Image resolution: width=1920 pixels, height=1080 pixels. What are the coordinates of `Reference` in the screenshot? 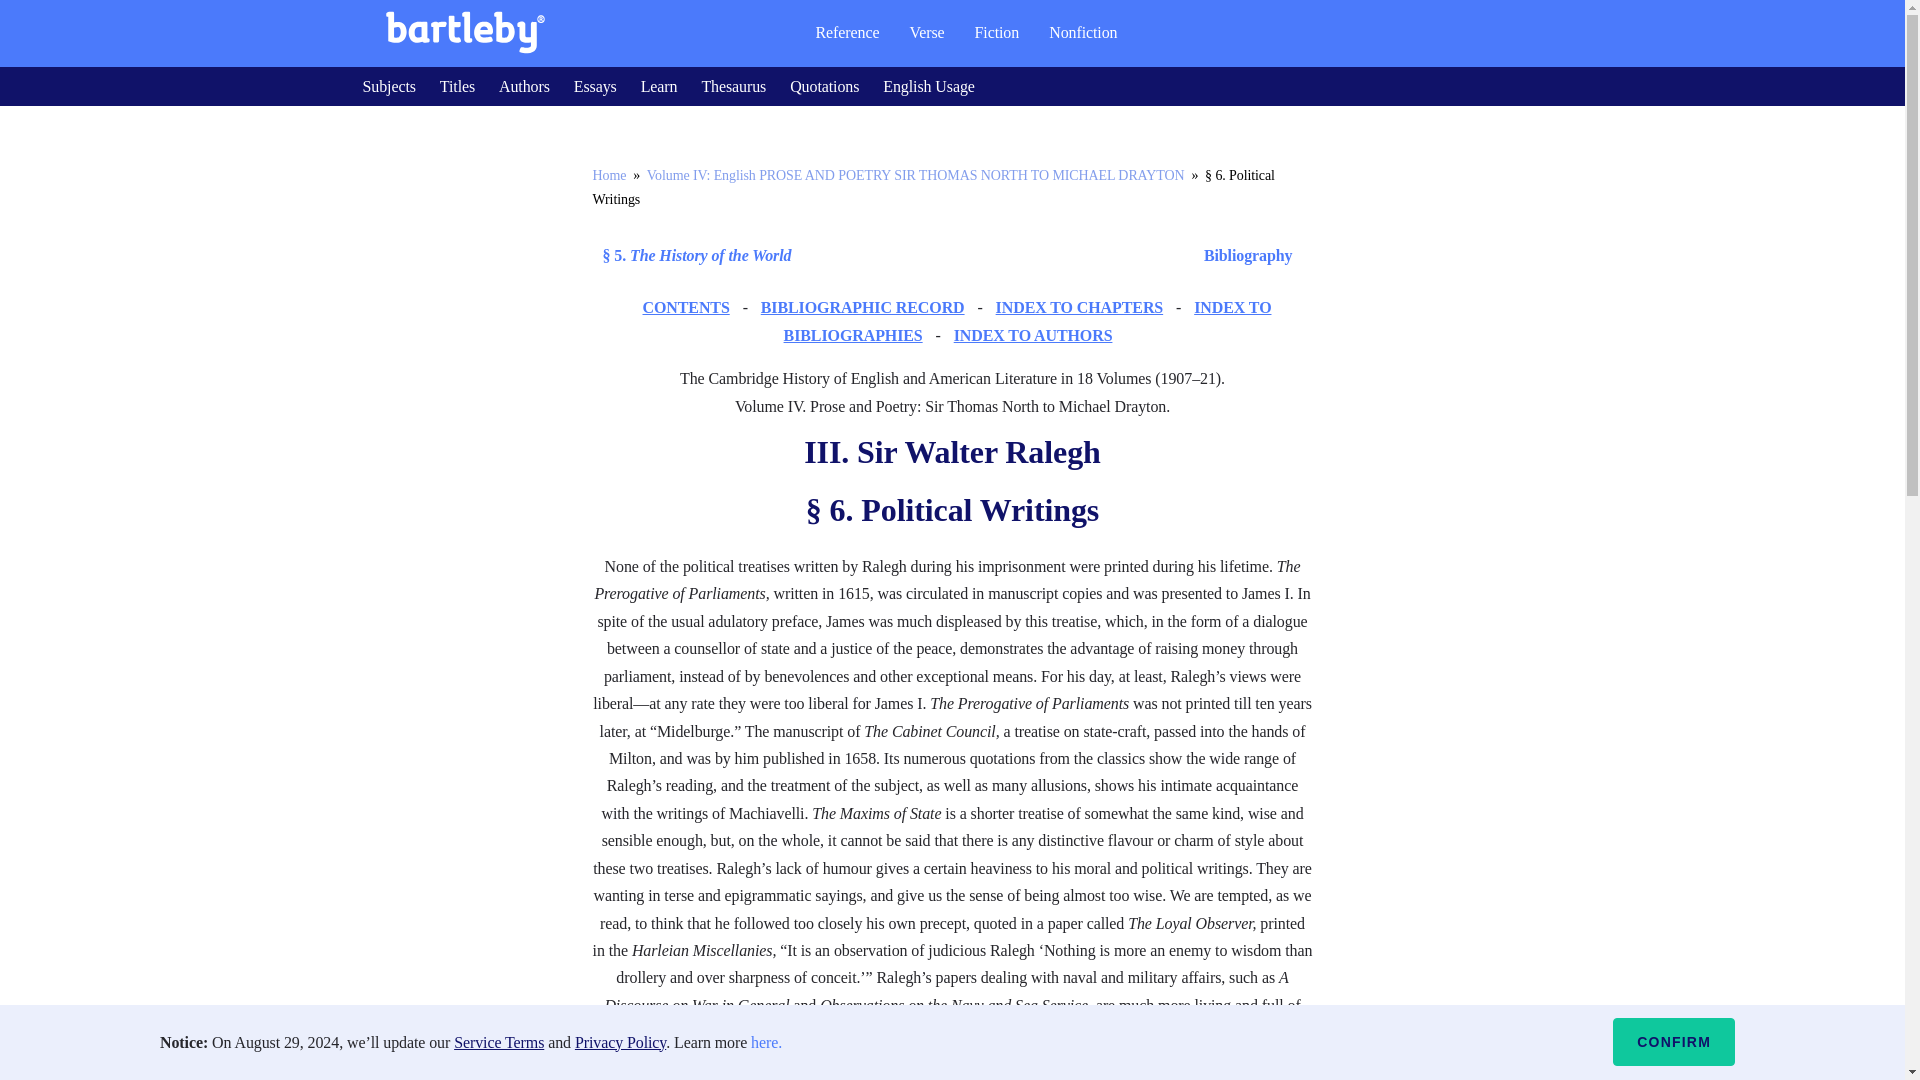 It's located at (847, 32).